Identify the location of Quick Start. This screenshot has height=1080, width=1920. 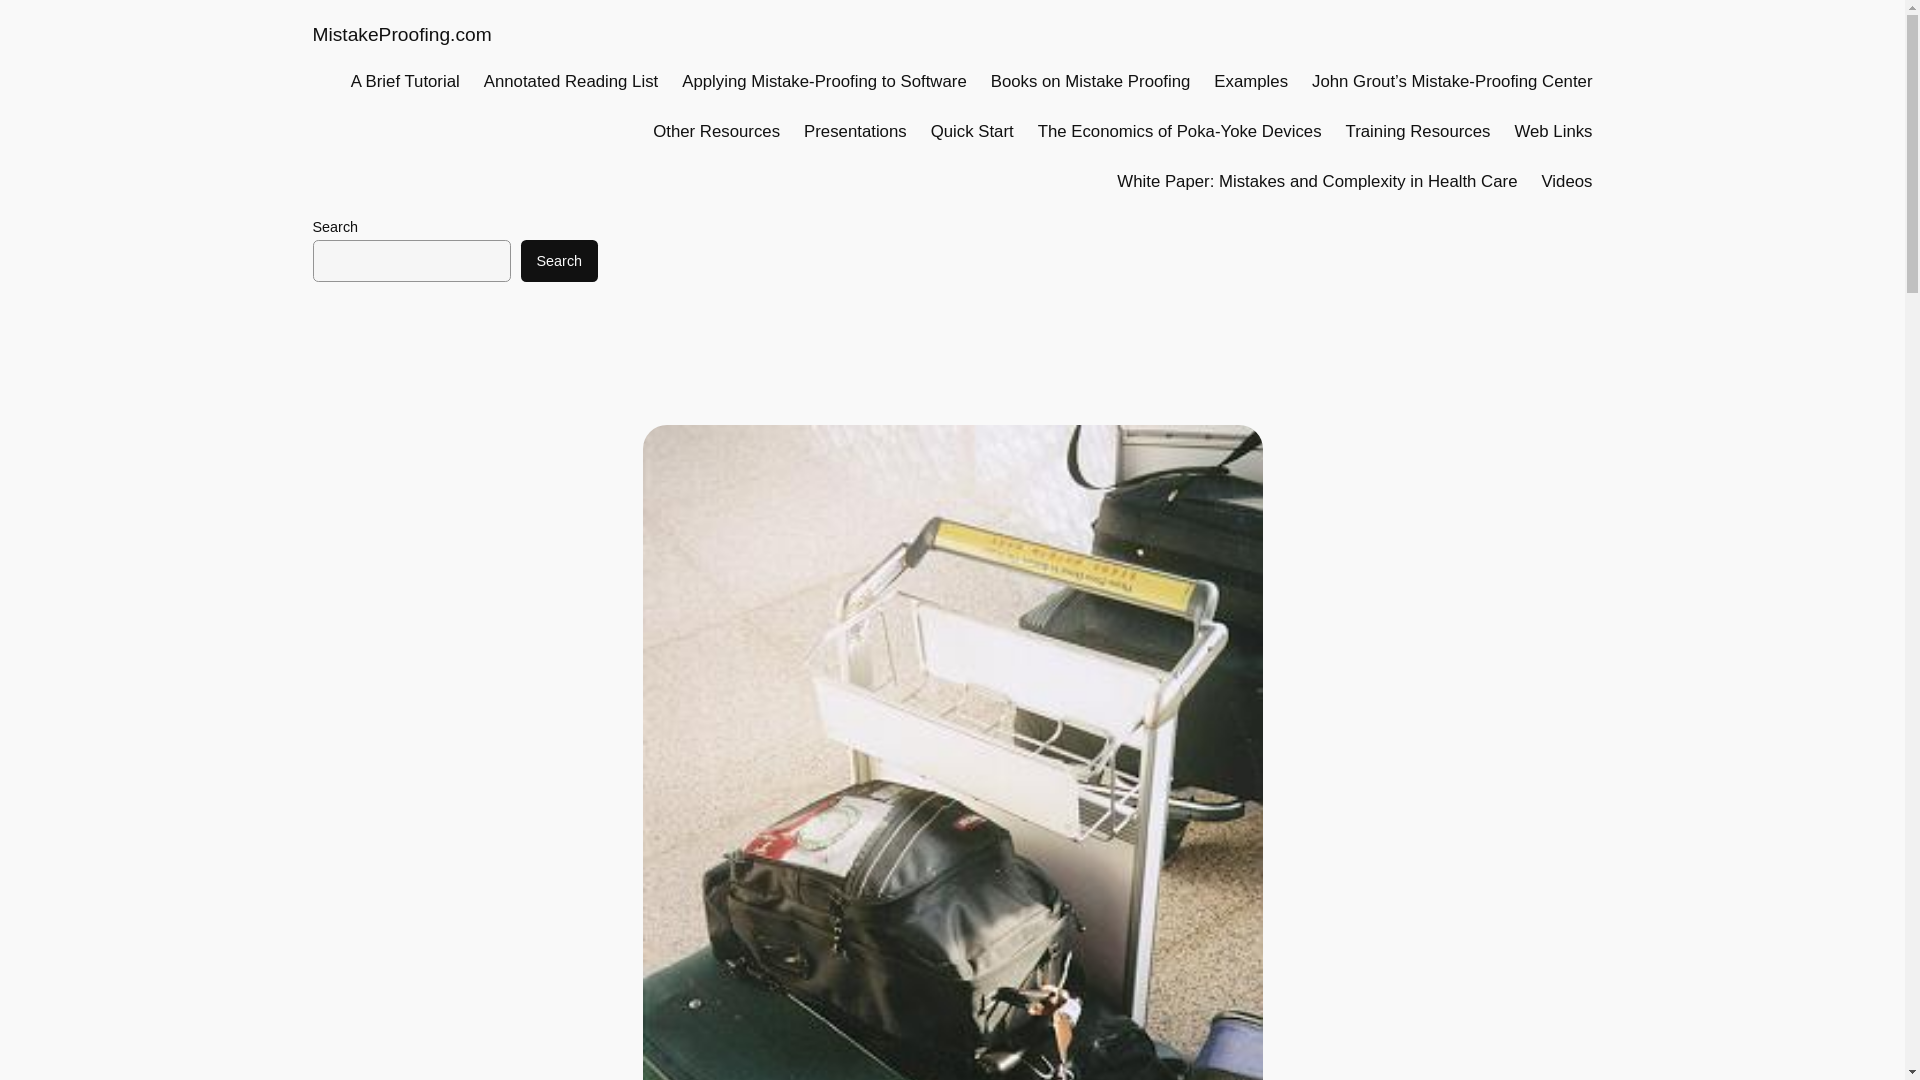
(972, 131).